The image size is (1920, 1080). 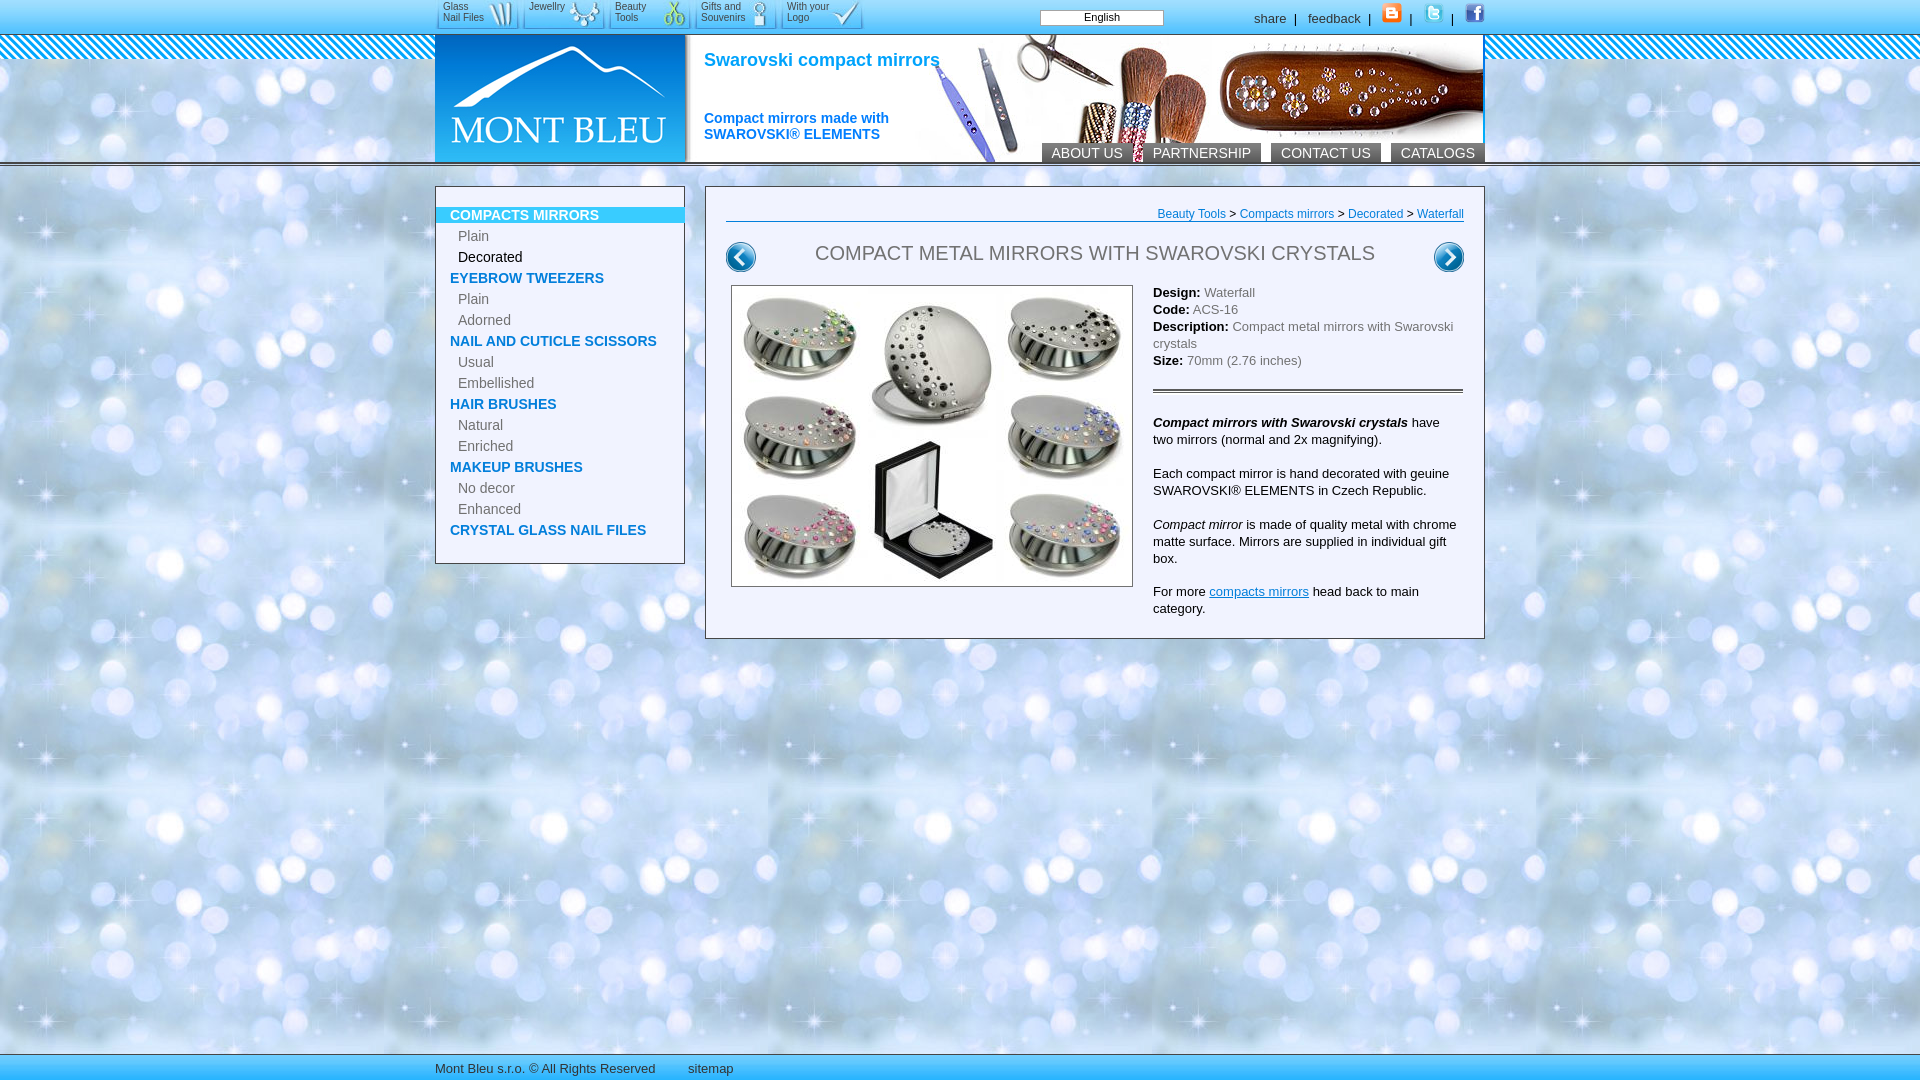 I want to click on CONTACT US, so click(x=1326, y=152).